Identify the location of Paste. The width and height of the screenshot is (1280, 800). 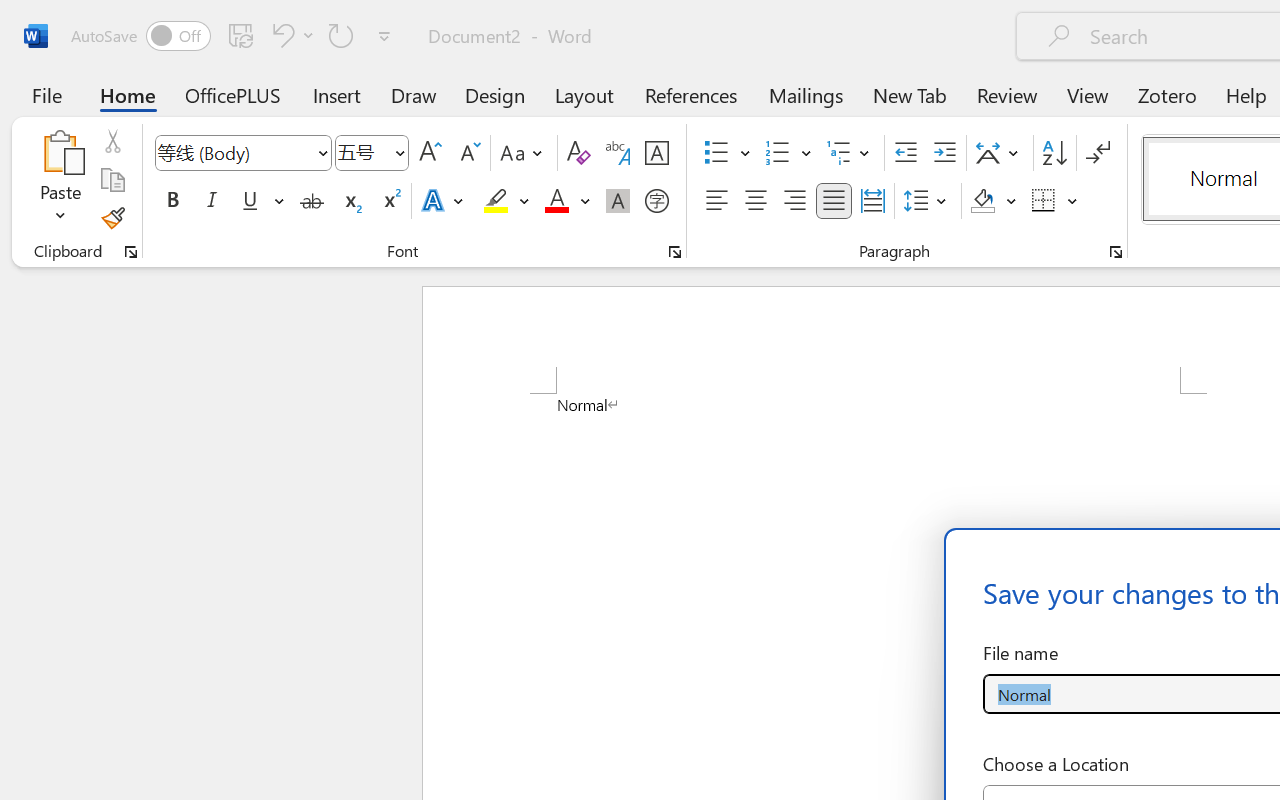
(60, 180).